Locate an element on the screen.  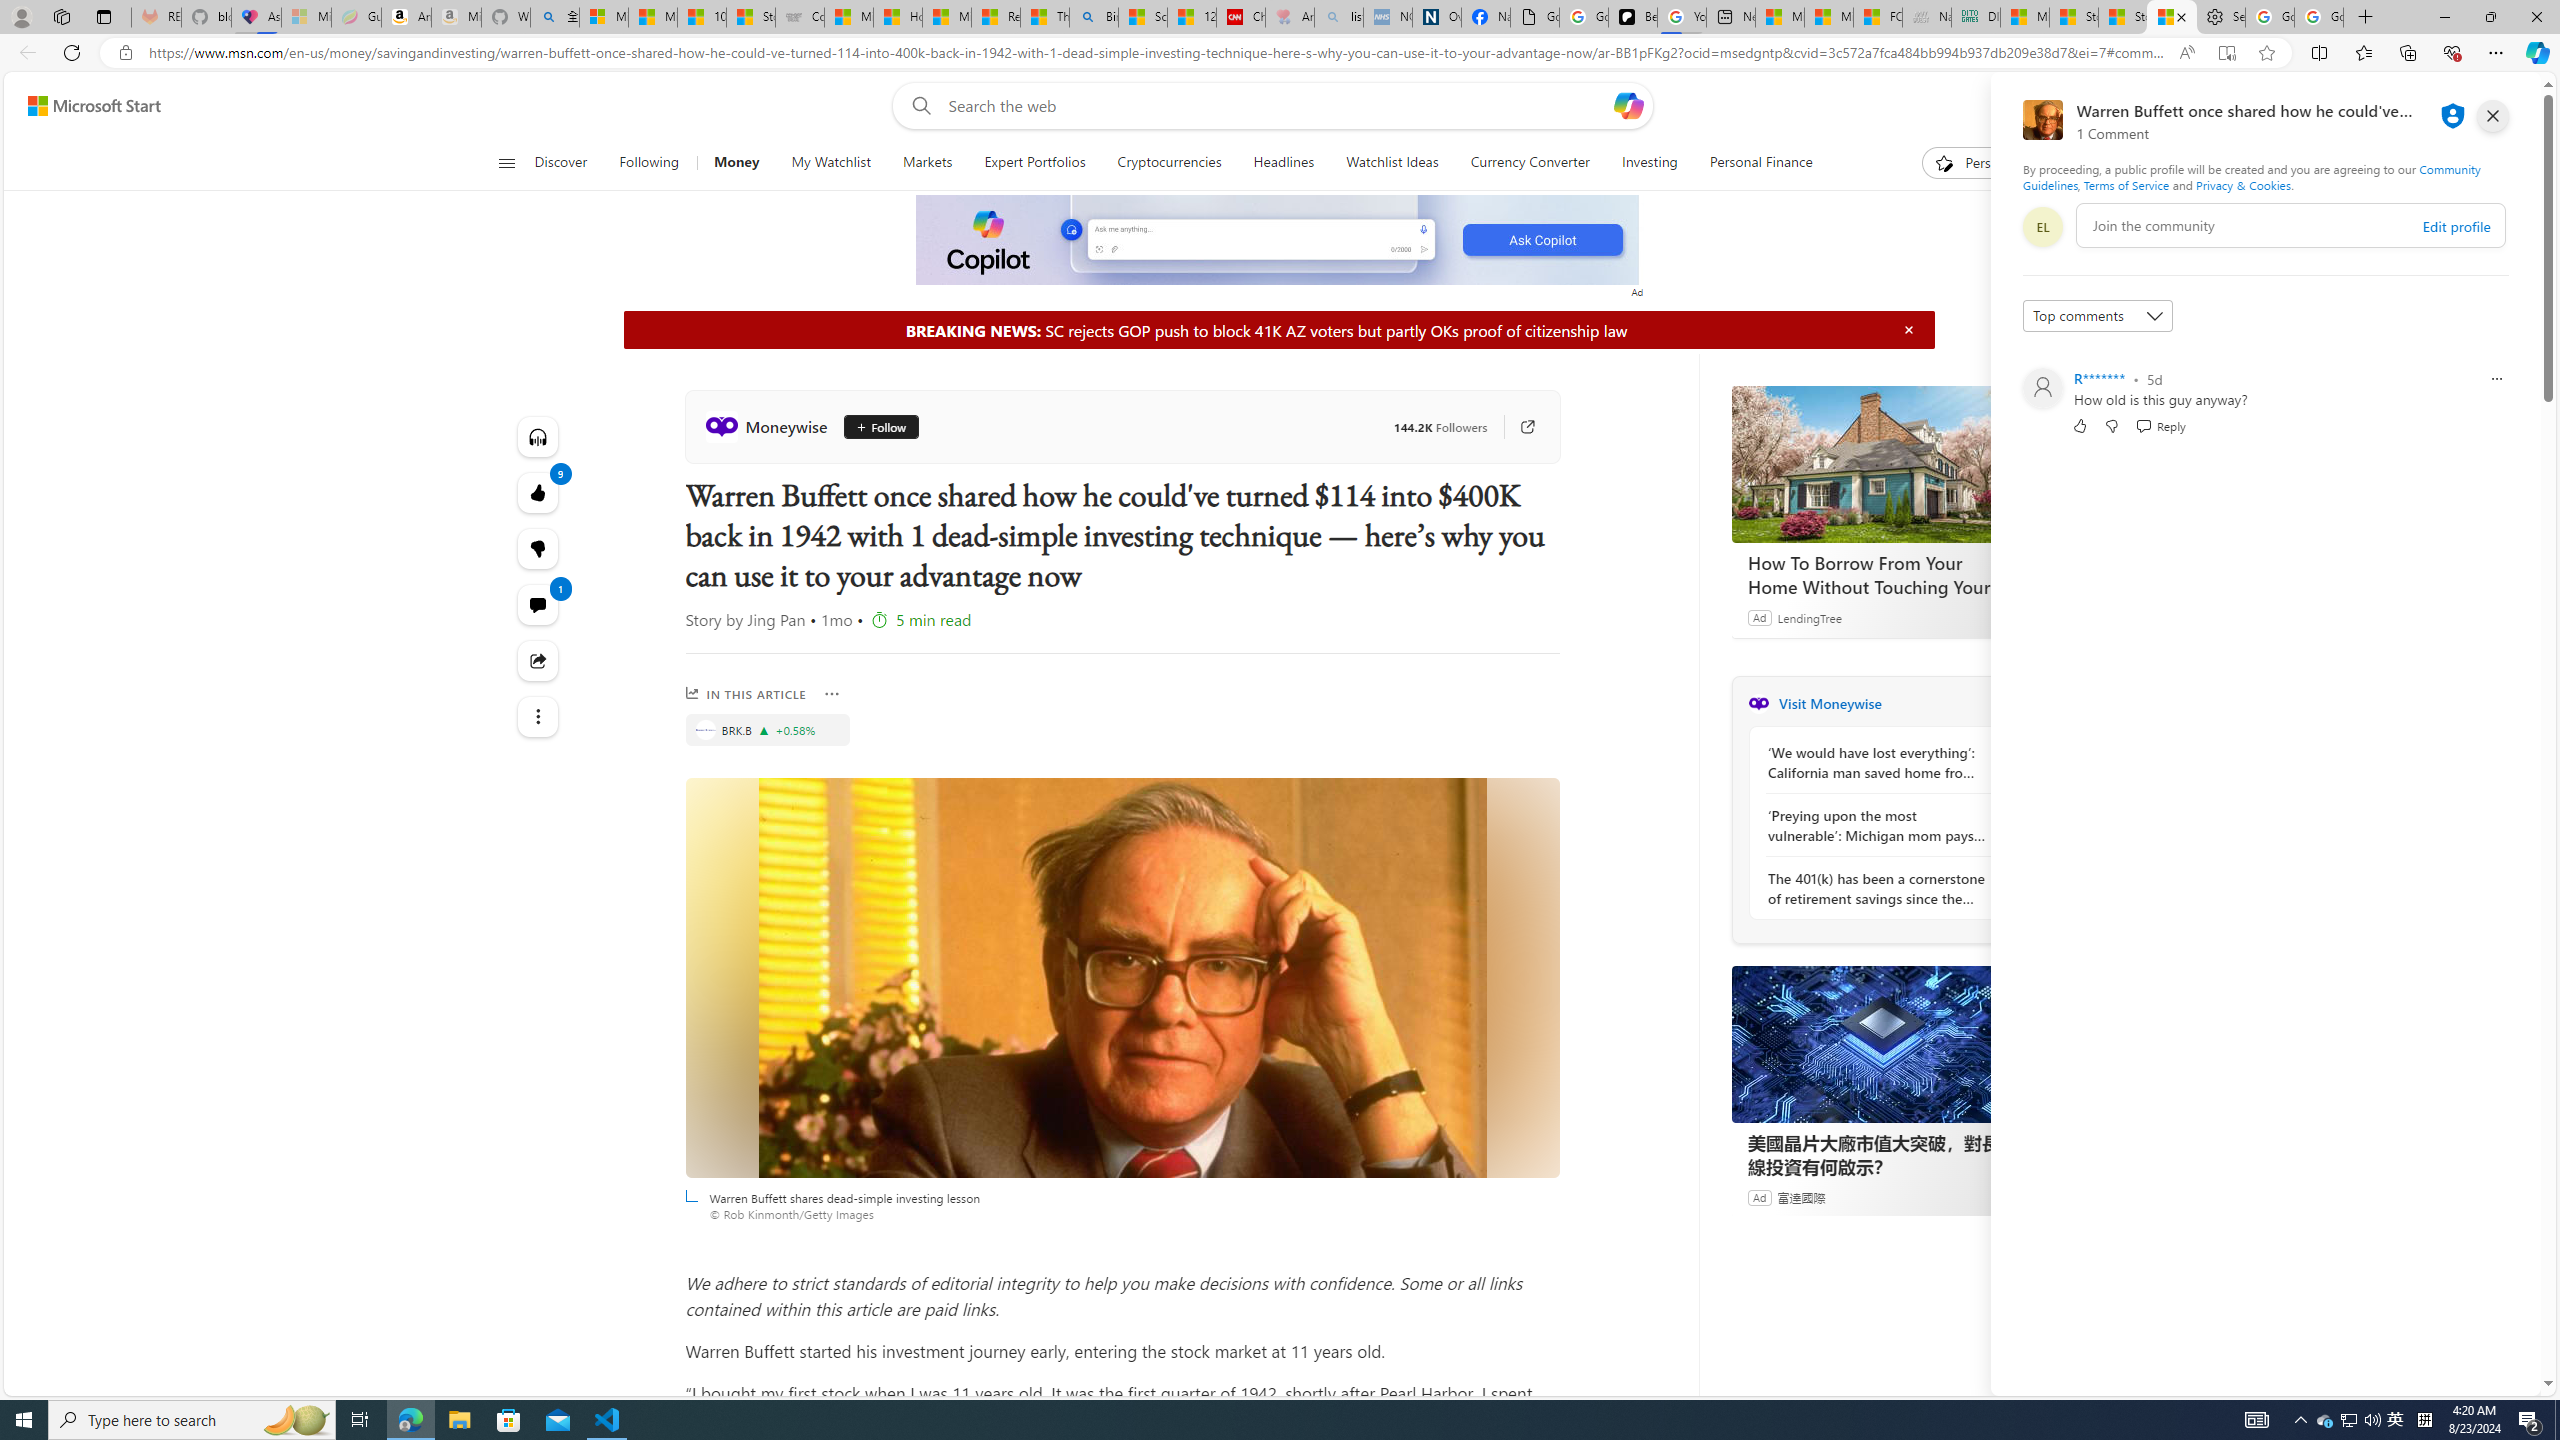
close is located at coordinates (2493, 116).